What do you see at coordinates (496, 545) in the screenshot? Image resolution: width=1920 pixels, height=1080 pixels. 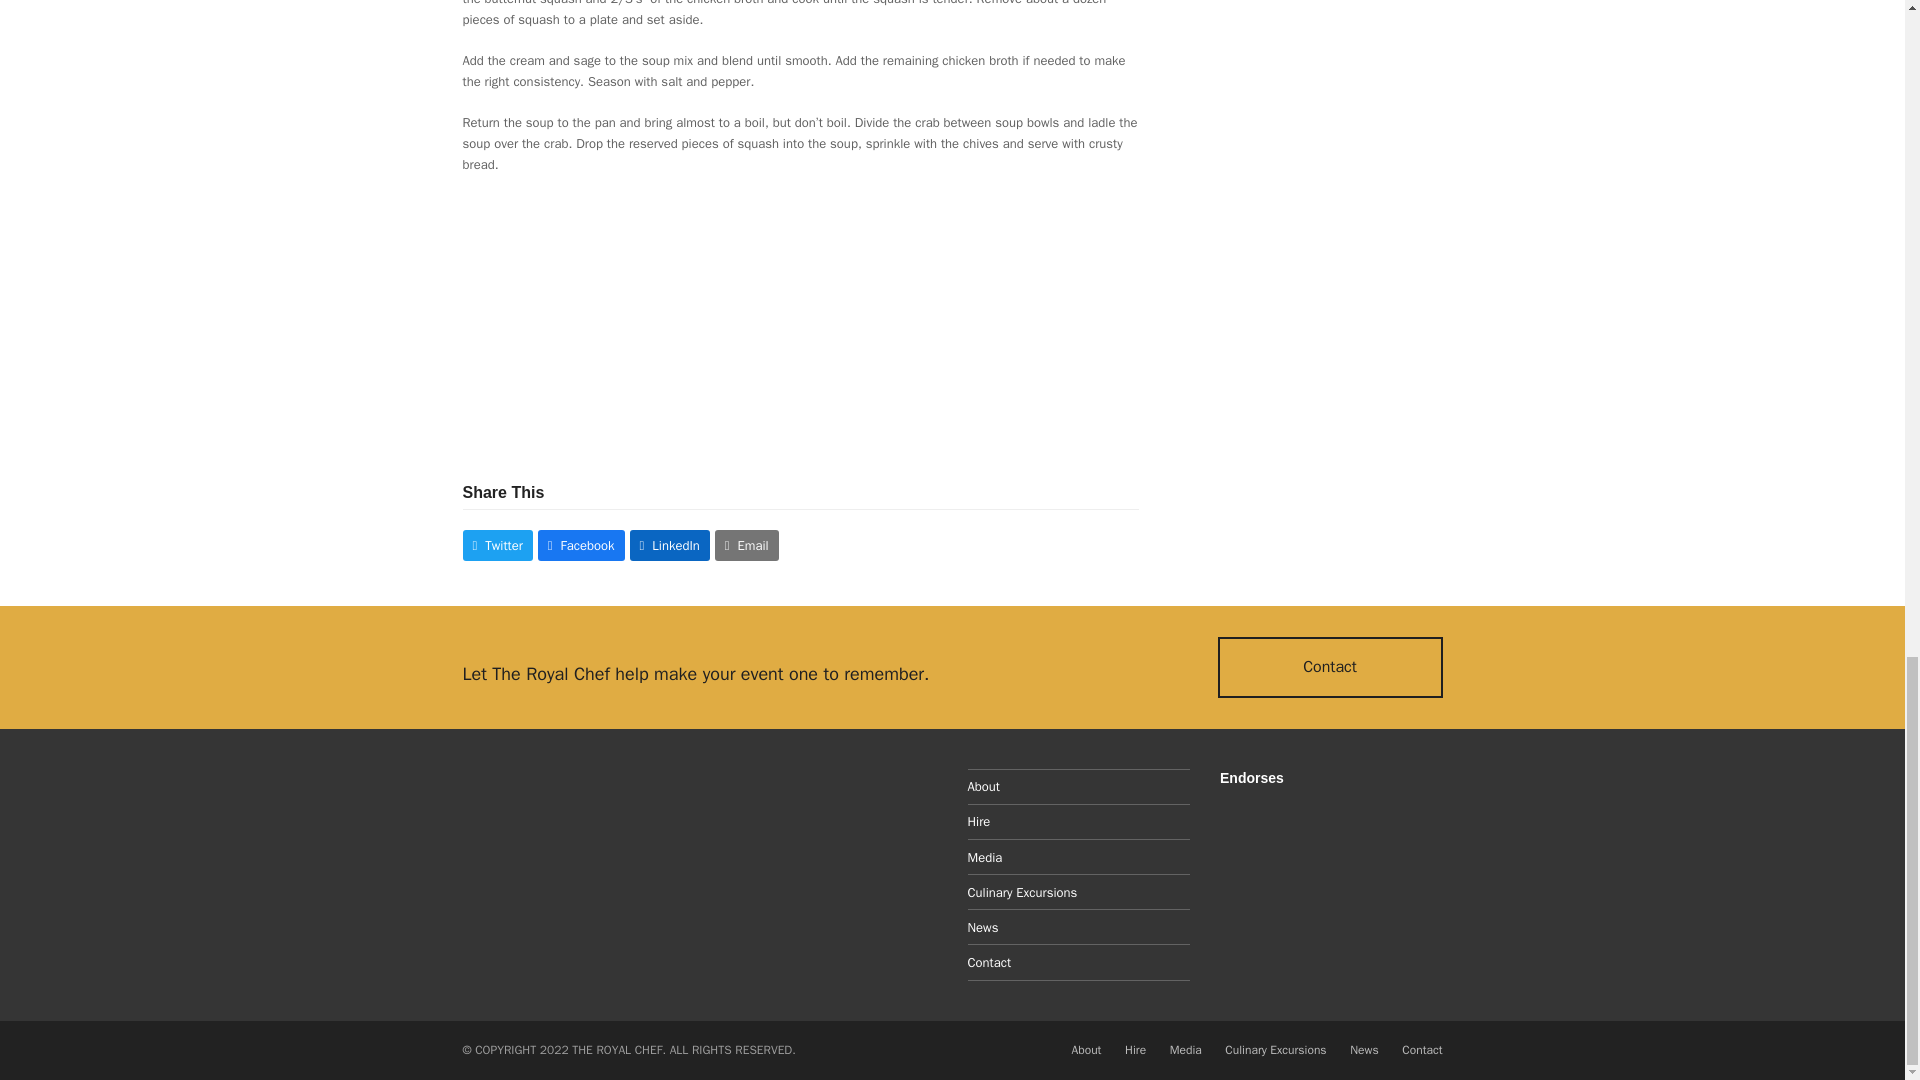 I see `Twitter` at bounding box center [496, 545].